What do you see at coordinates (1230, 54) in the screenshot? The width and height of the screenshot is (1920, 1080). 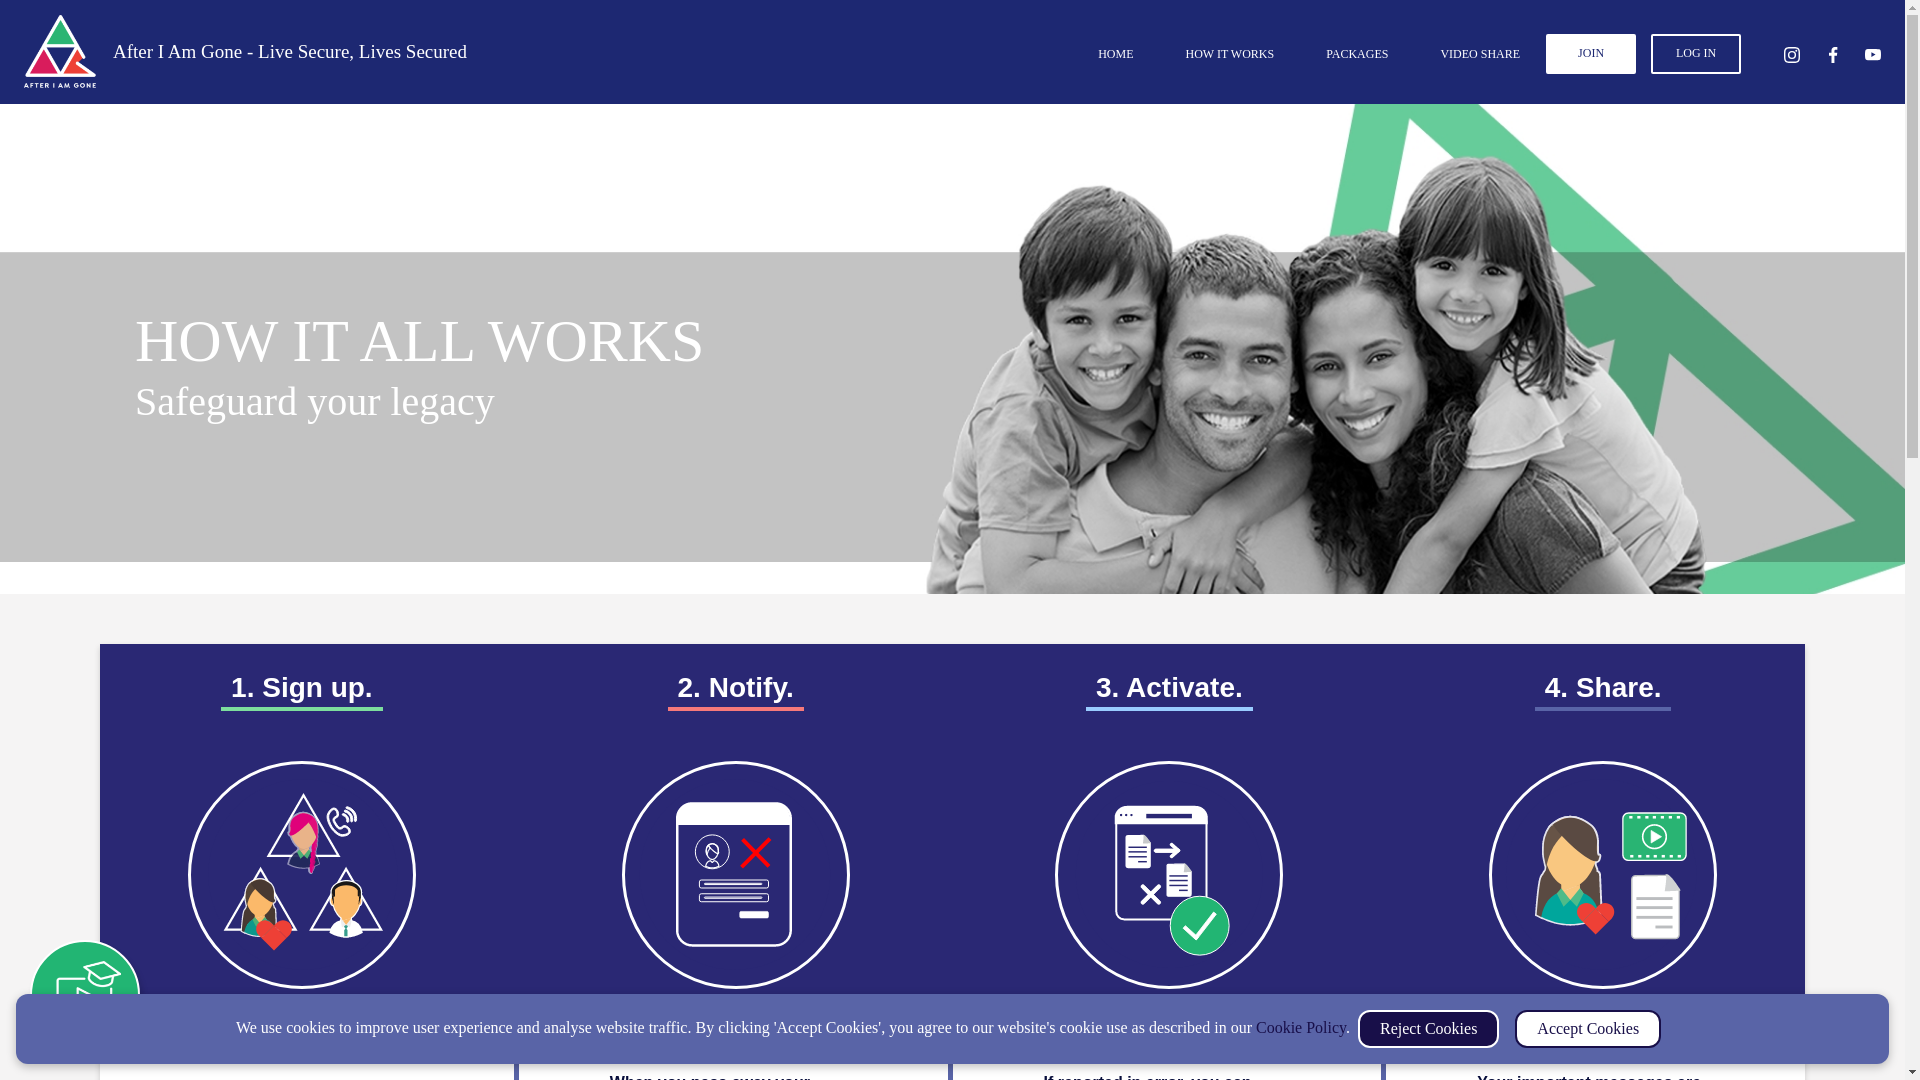 I see `HOW IT WORKS` at bounding box center [1230, 54].